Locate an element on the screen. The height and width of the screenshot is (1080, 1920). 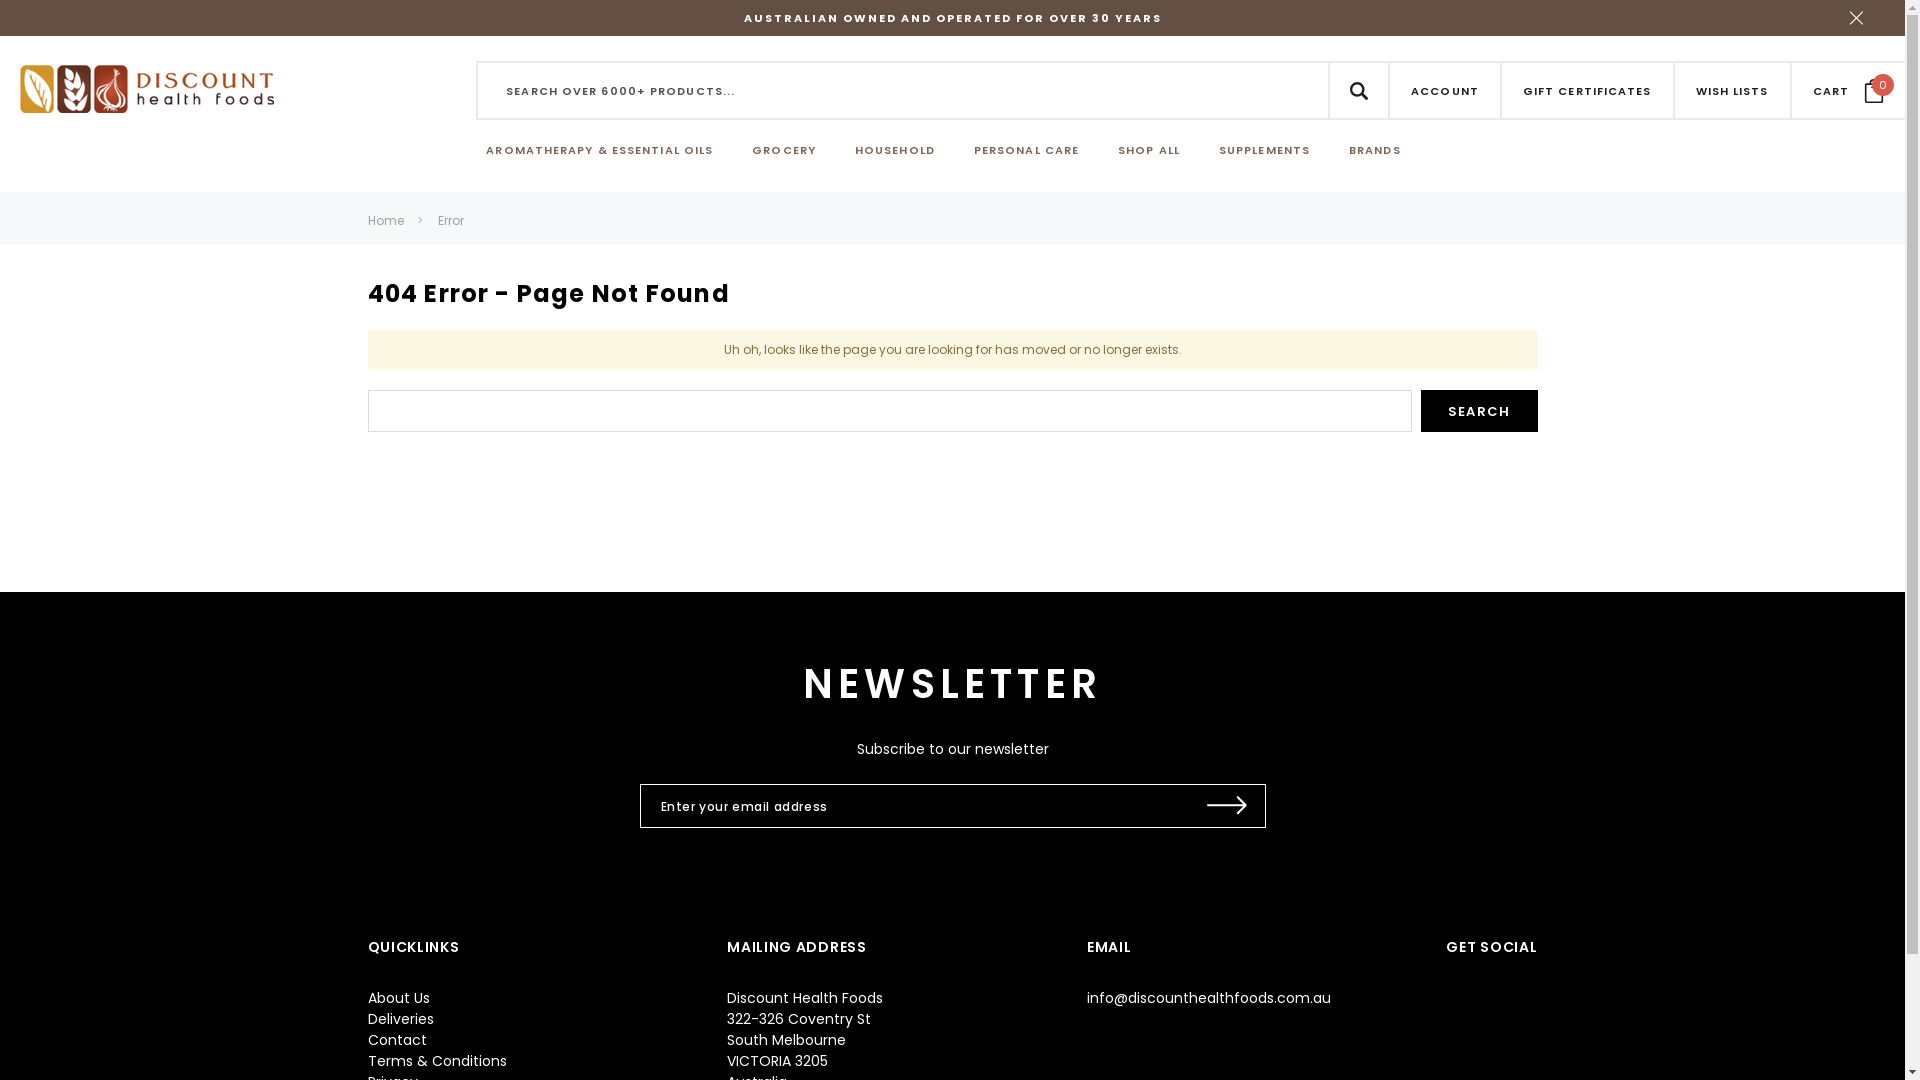
CART
0 is located at coordinates (1848, 90).